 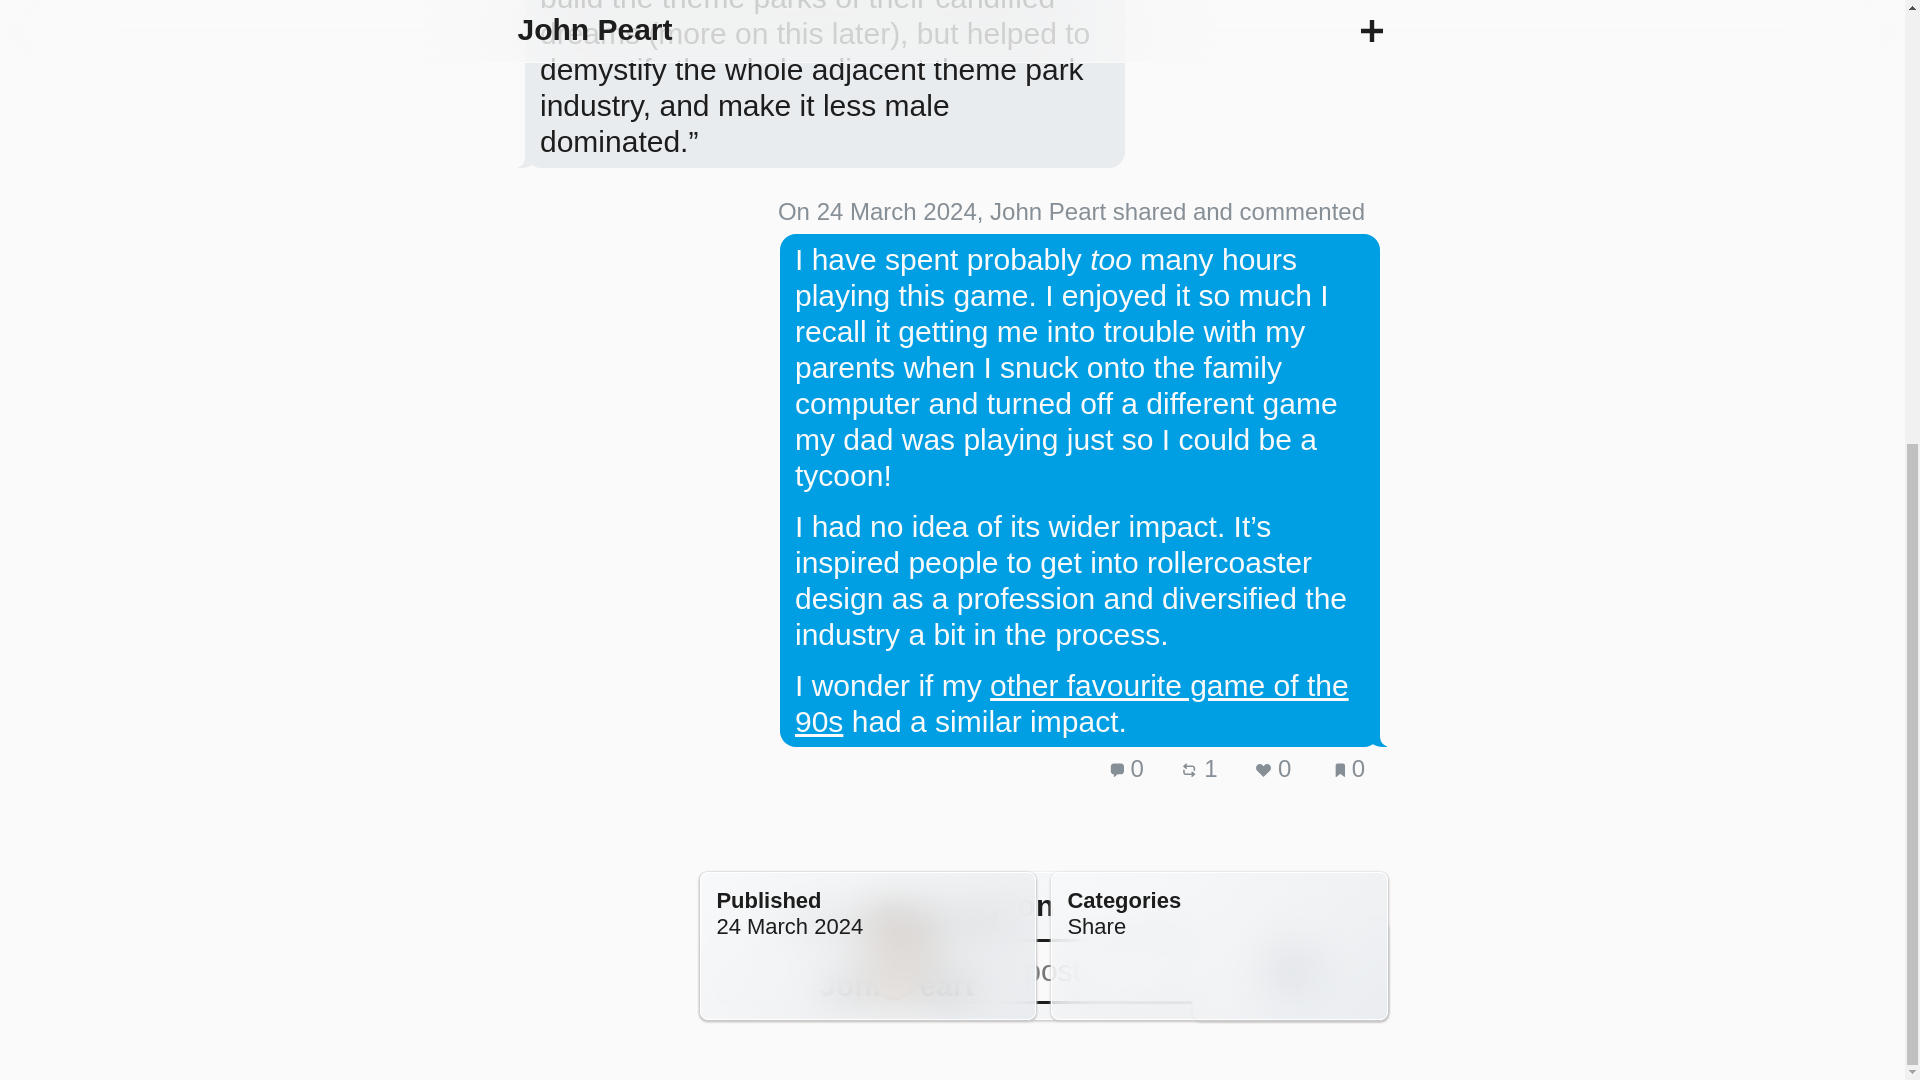 I want to click on John Peart, so click(x=896, y=985).